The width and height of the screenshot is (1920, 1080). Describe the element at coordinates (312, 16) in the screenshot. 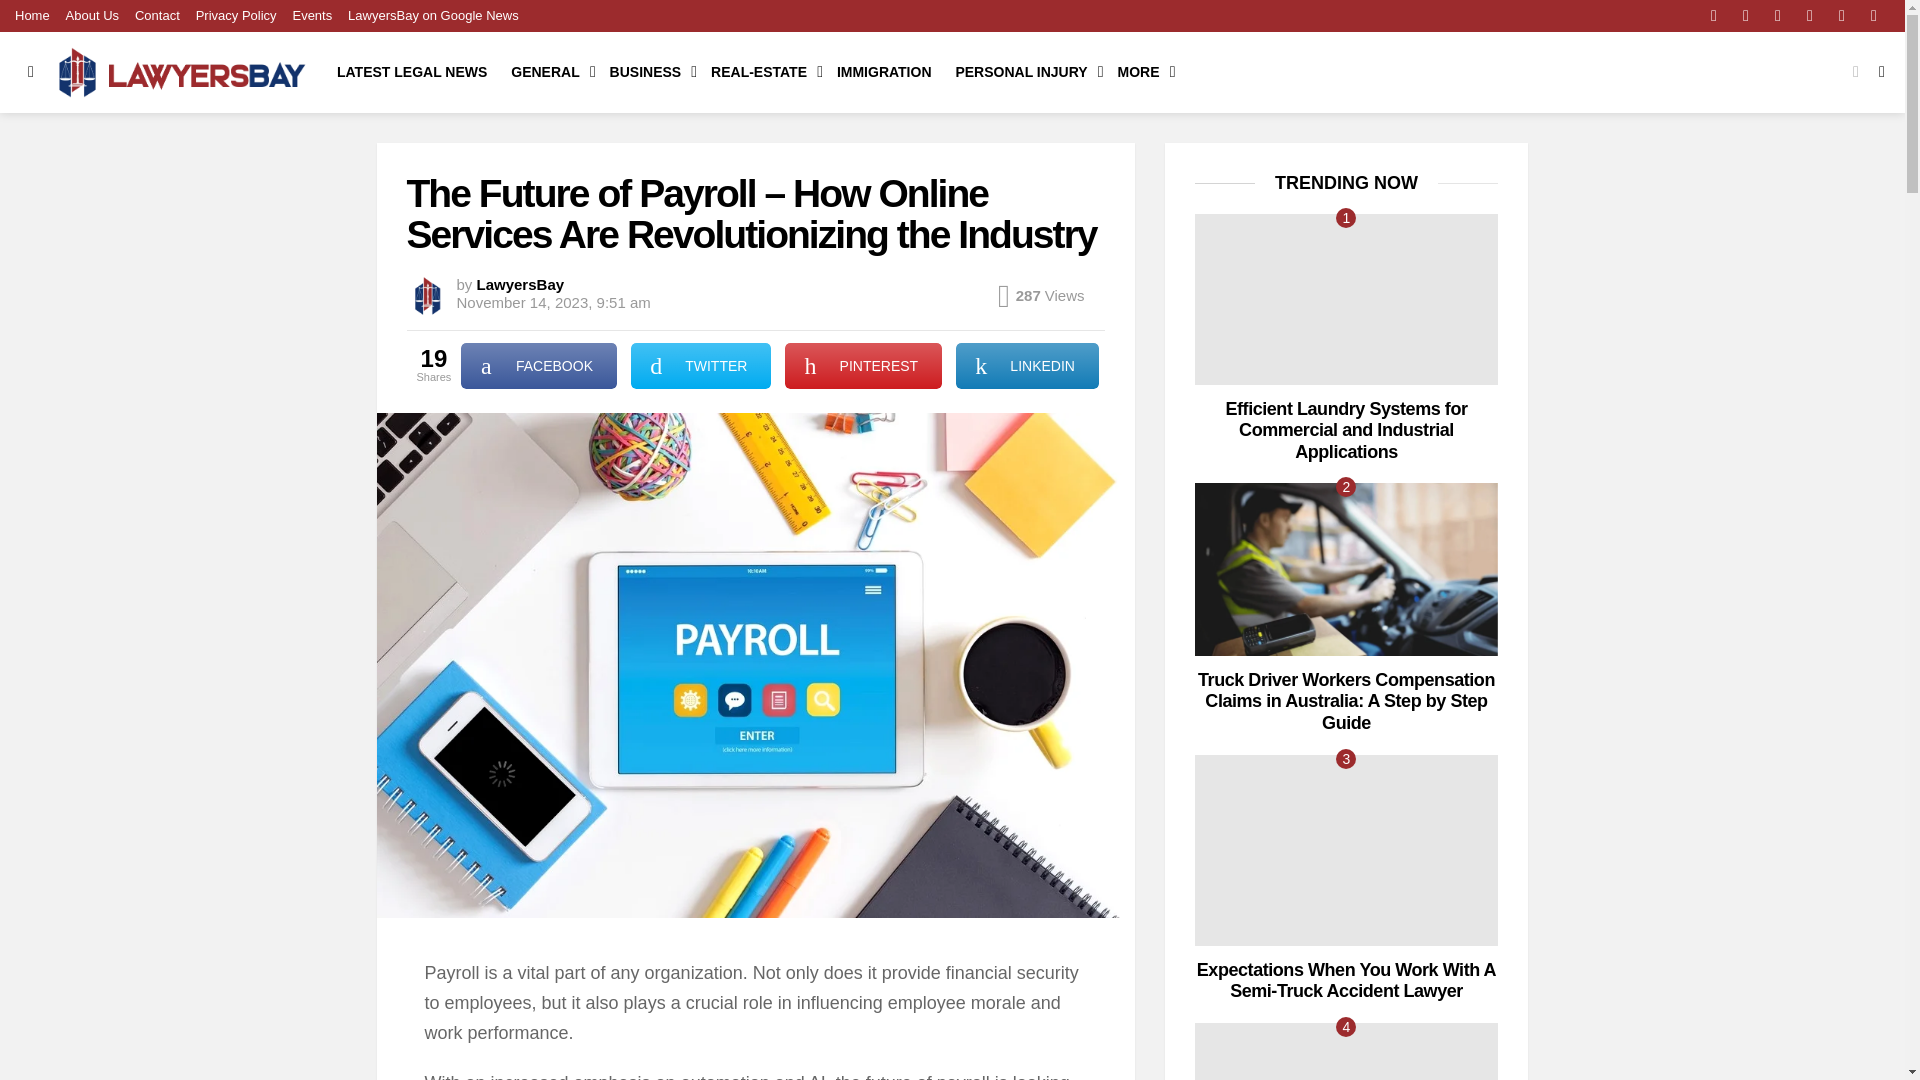

I see `Events` at that location.